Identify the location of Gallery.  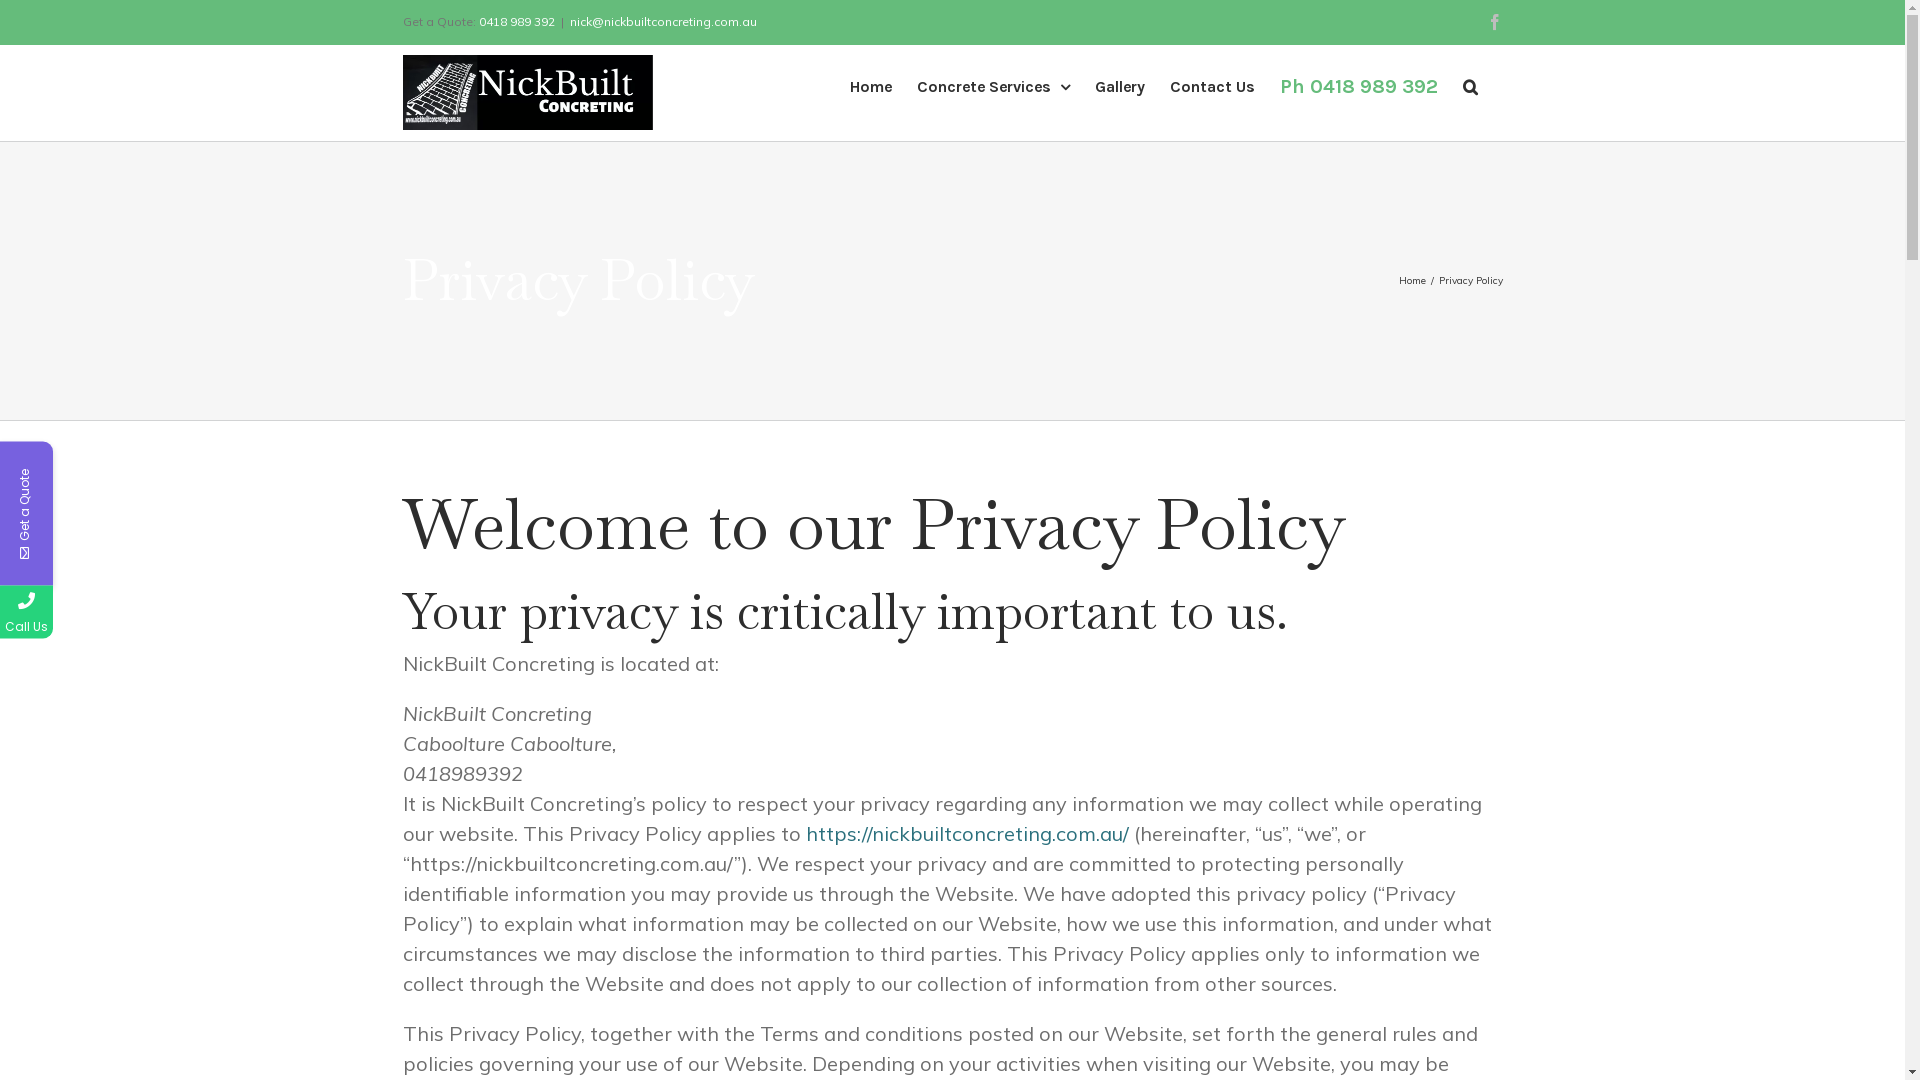
(1119, 87).